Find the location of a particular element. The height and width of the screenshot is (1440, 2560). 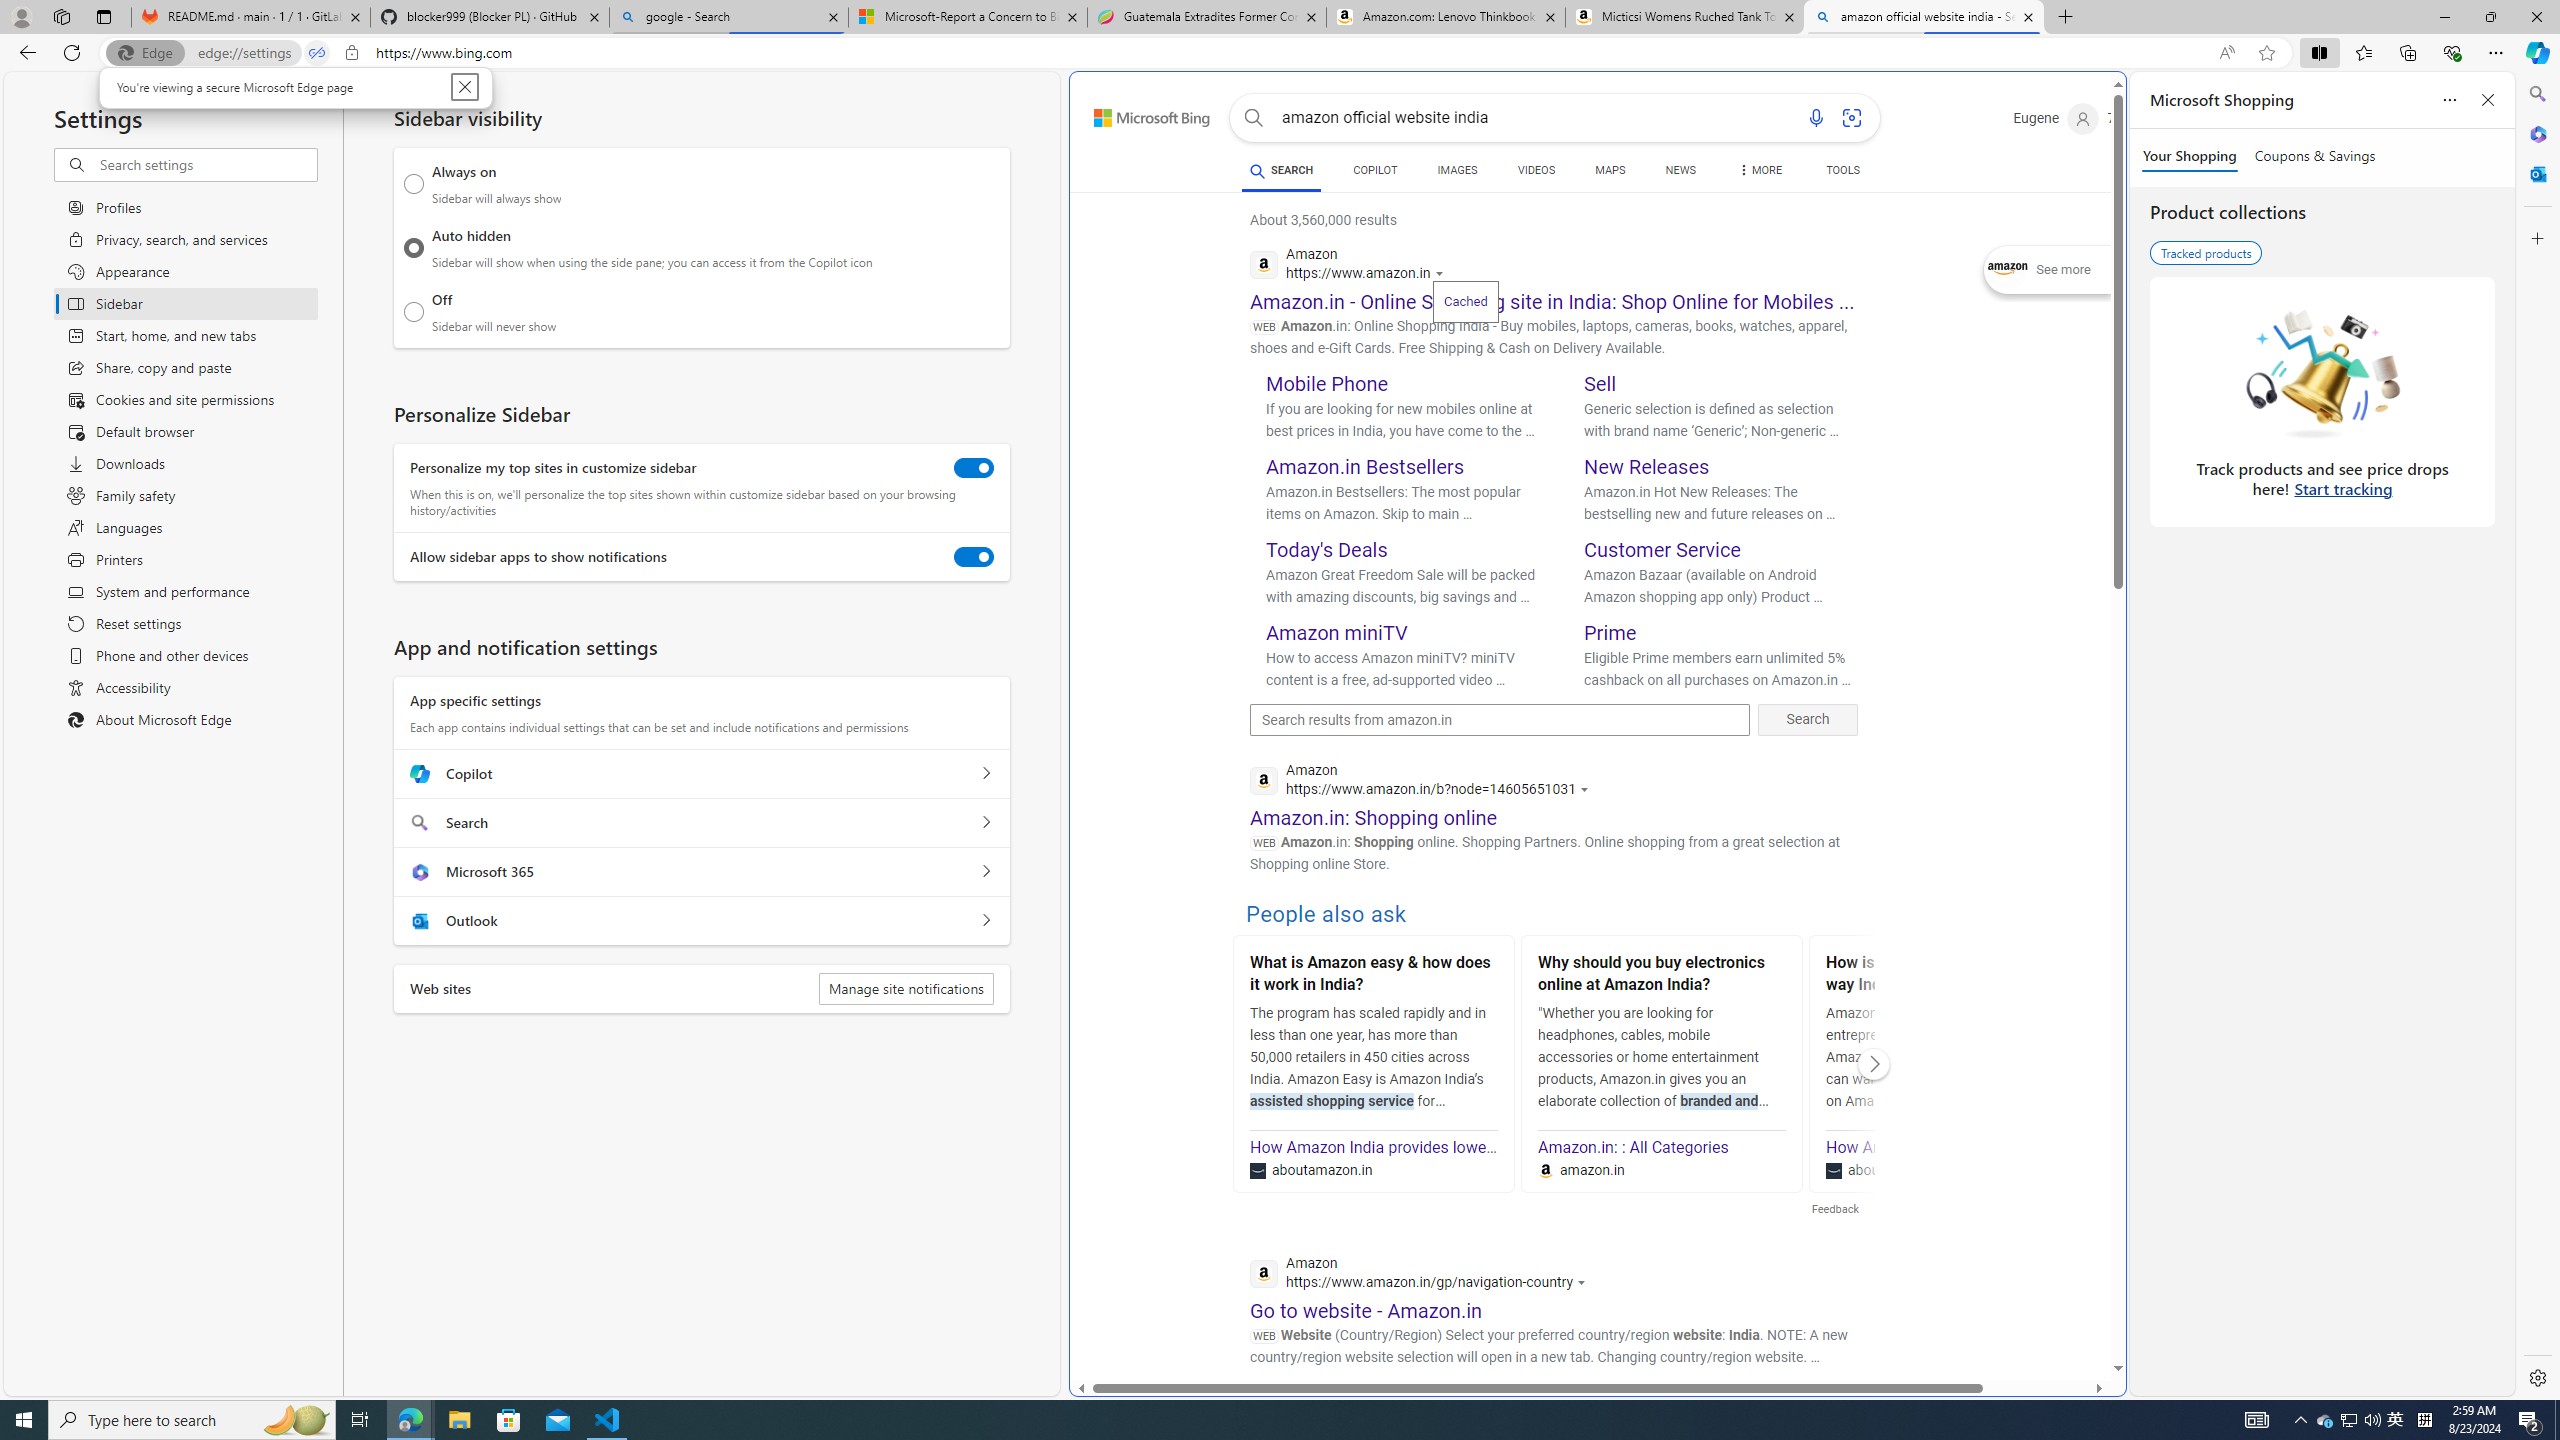

Prime is located at coordinates (1610, 632).